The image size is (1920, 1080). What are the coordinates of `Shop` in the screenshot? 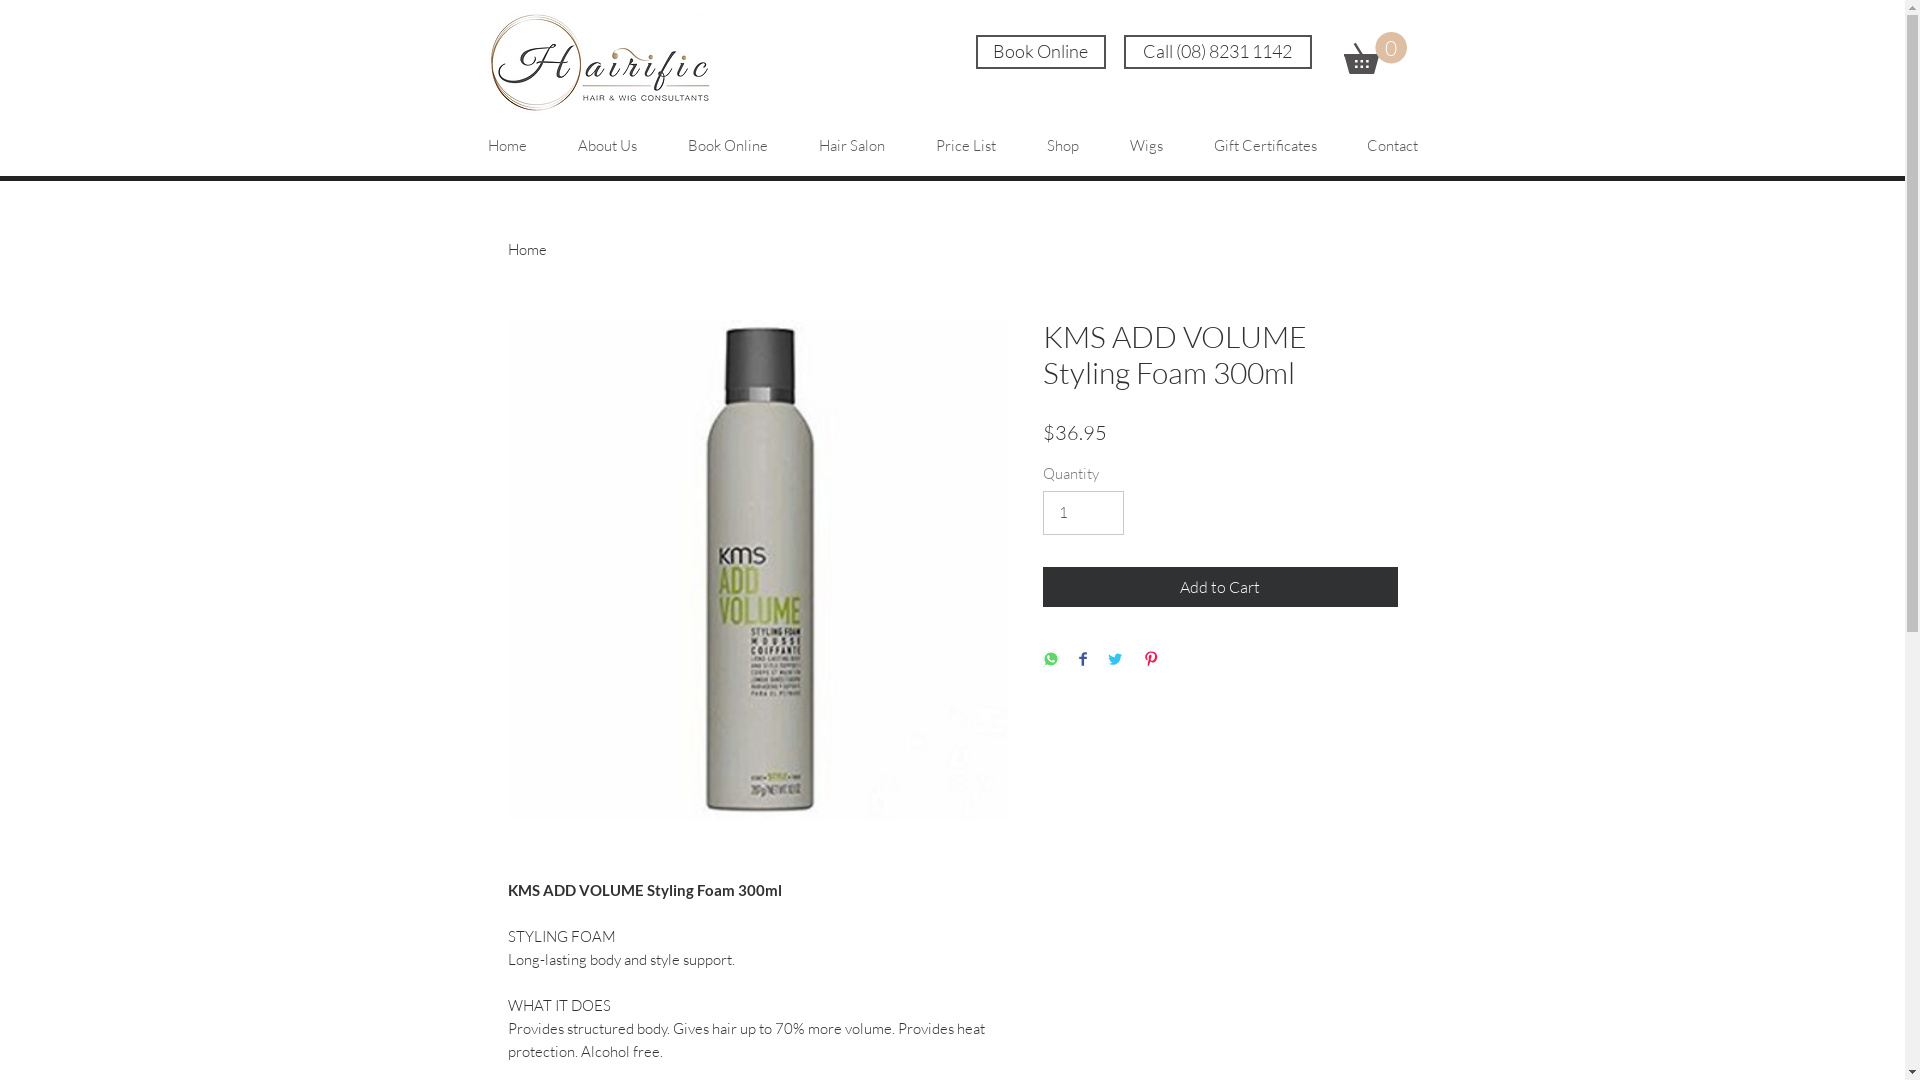 It's located at (1064, 137).